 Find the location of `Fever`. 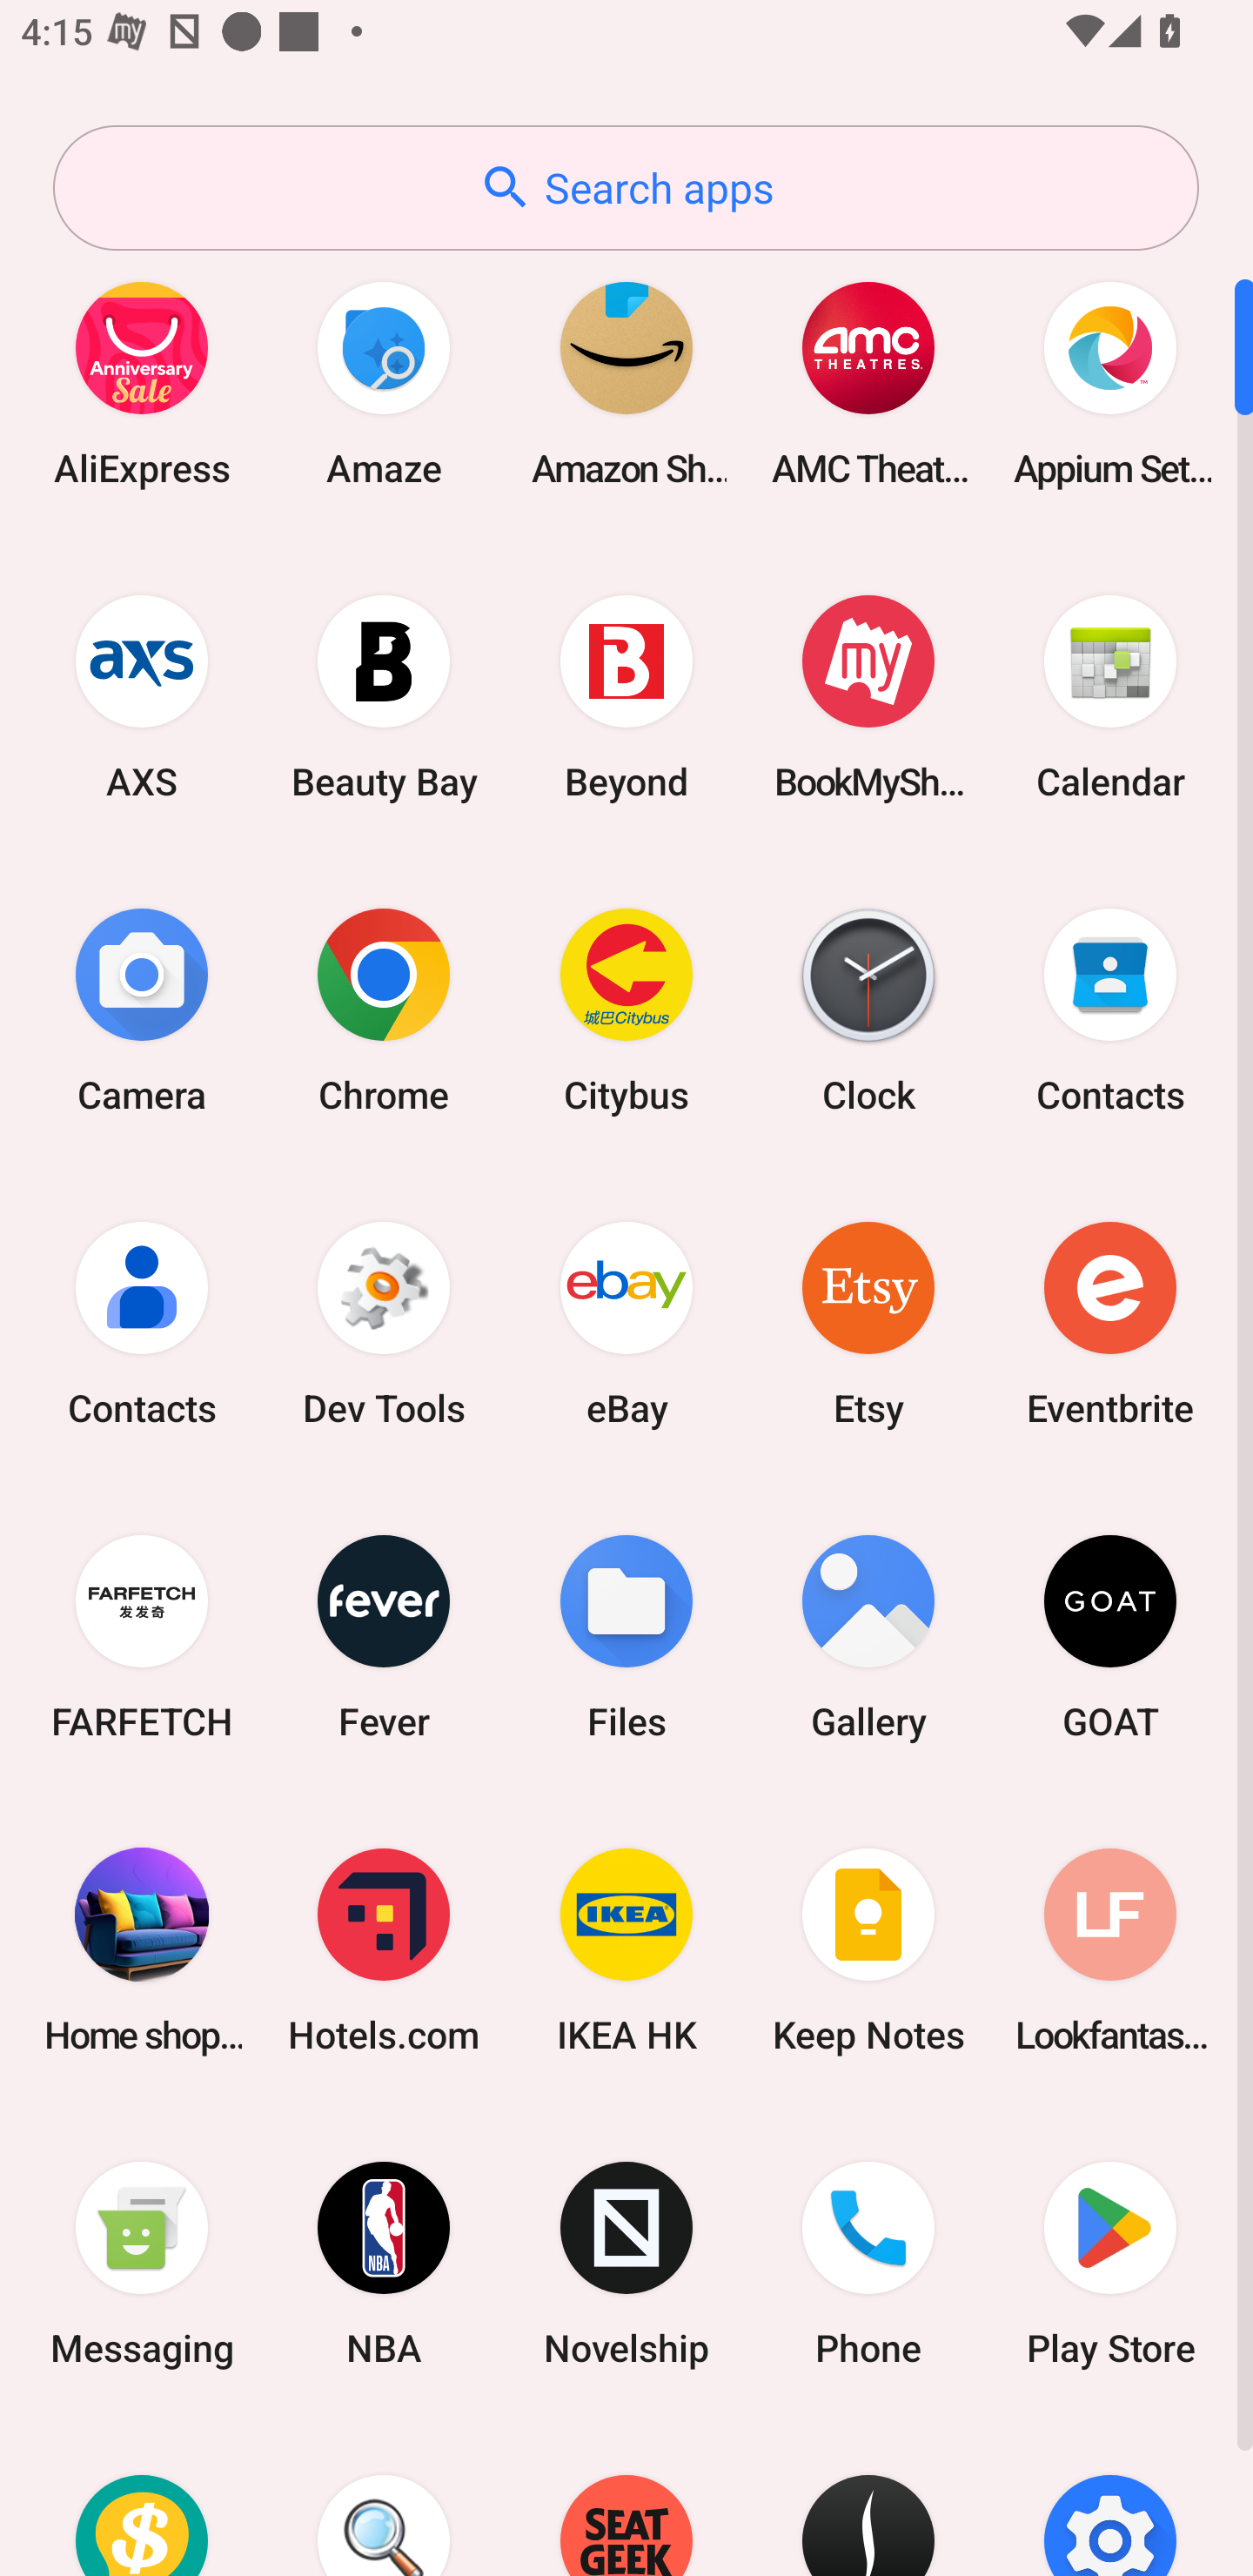

Fever is located at coordinates (384, 1636).